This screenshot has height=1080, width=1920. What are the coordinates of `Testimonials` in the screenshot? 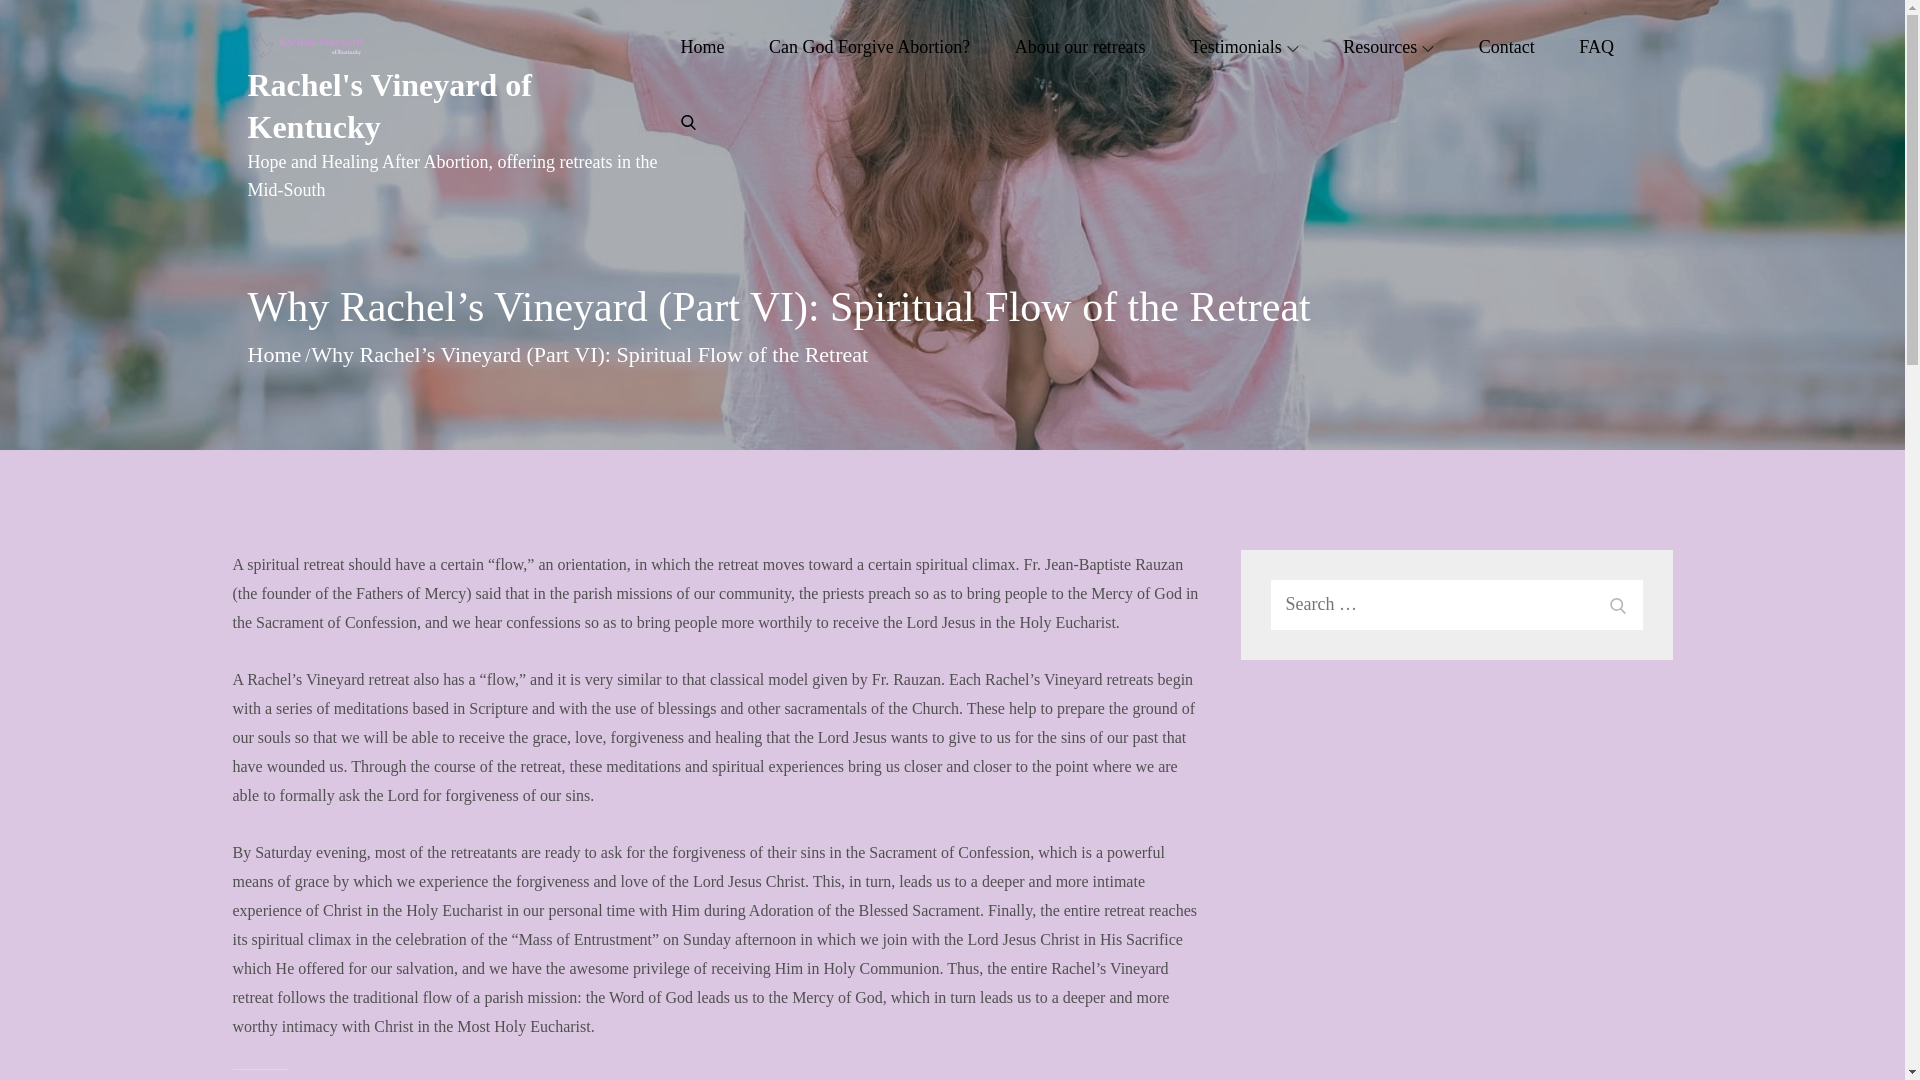 It's located at (1244, 46).